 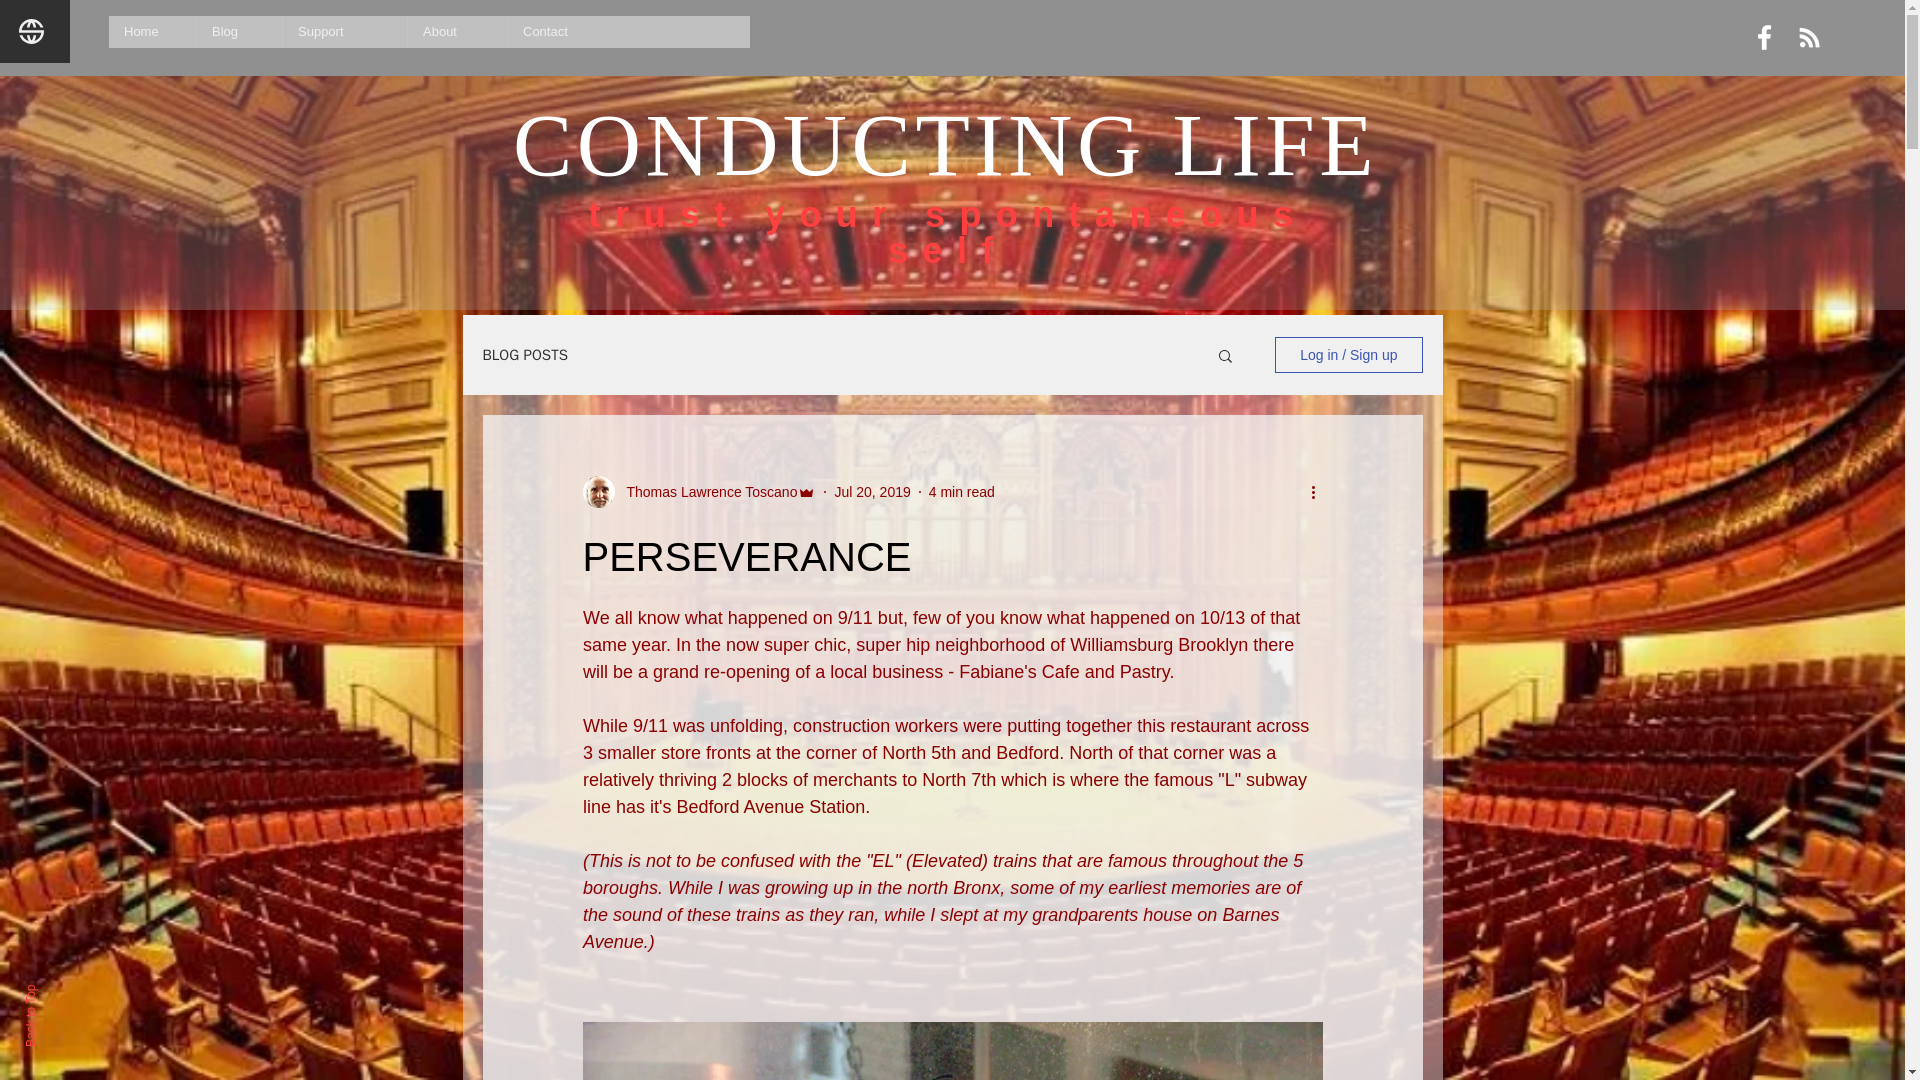 What do you see at coordinates (344, 32) in the screenshot?
I see `Support` at bounding box center [344, 32].